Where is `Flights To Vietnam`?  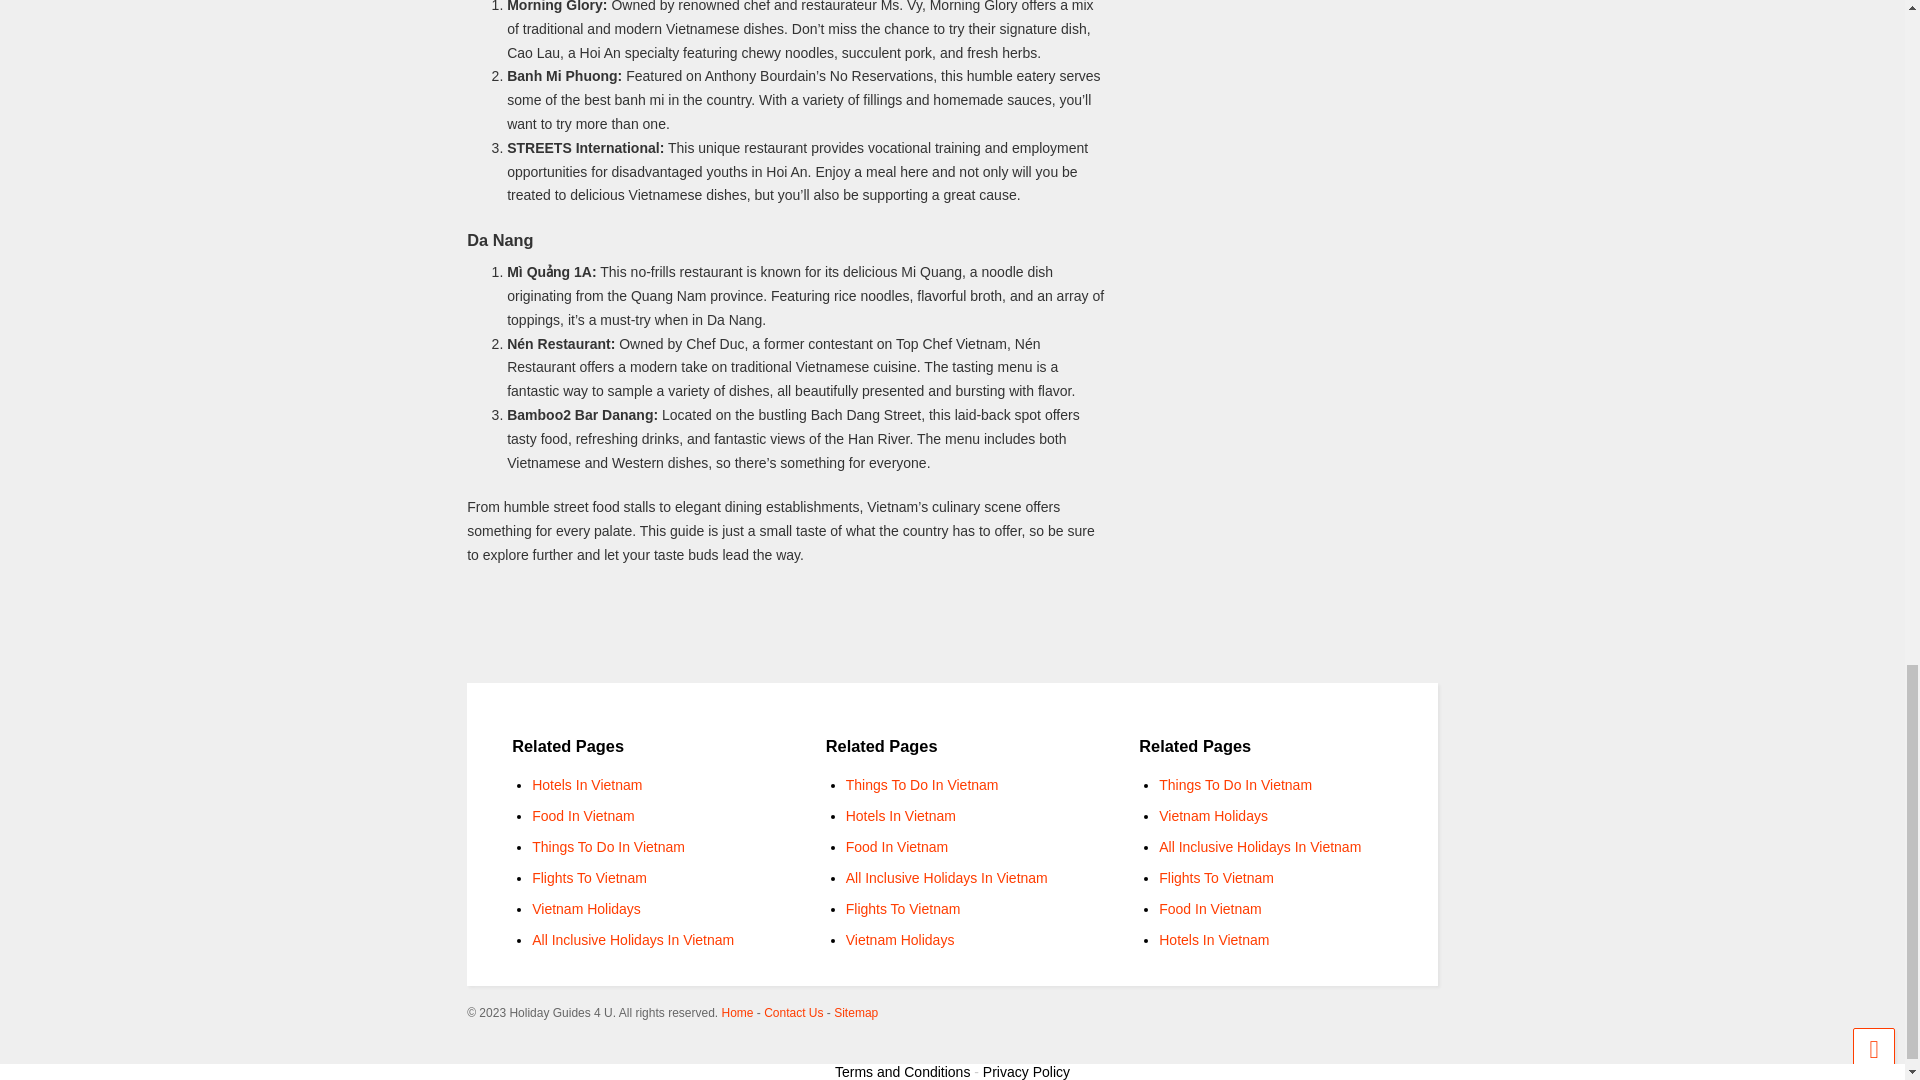 Flights To Vietnam is located at coordinates (904, 908).